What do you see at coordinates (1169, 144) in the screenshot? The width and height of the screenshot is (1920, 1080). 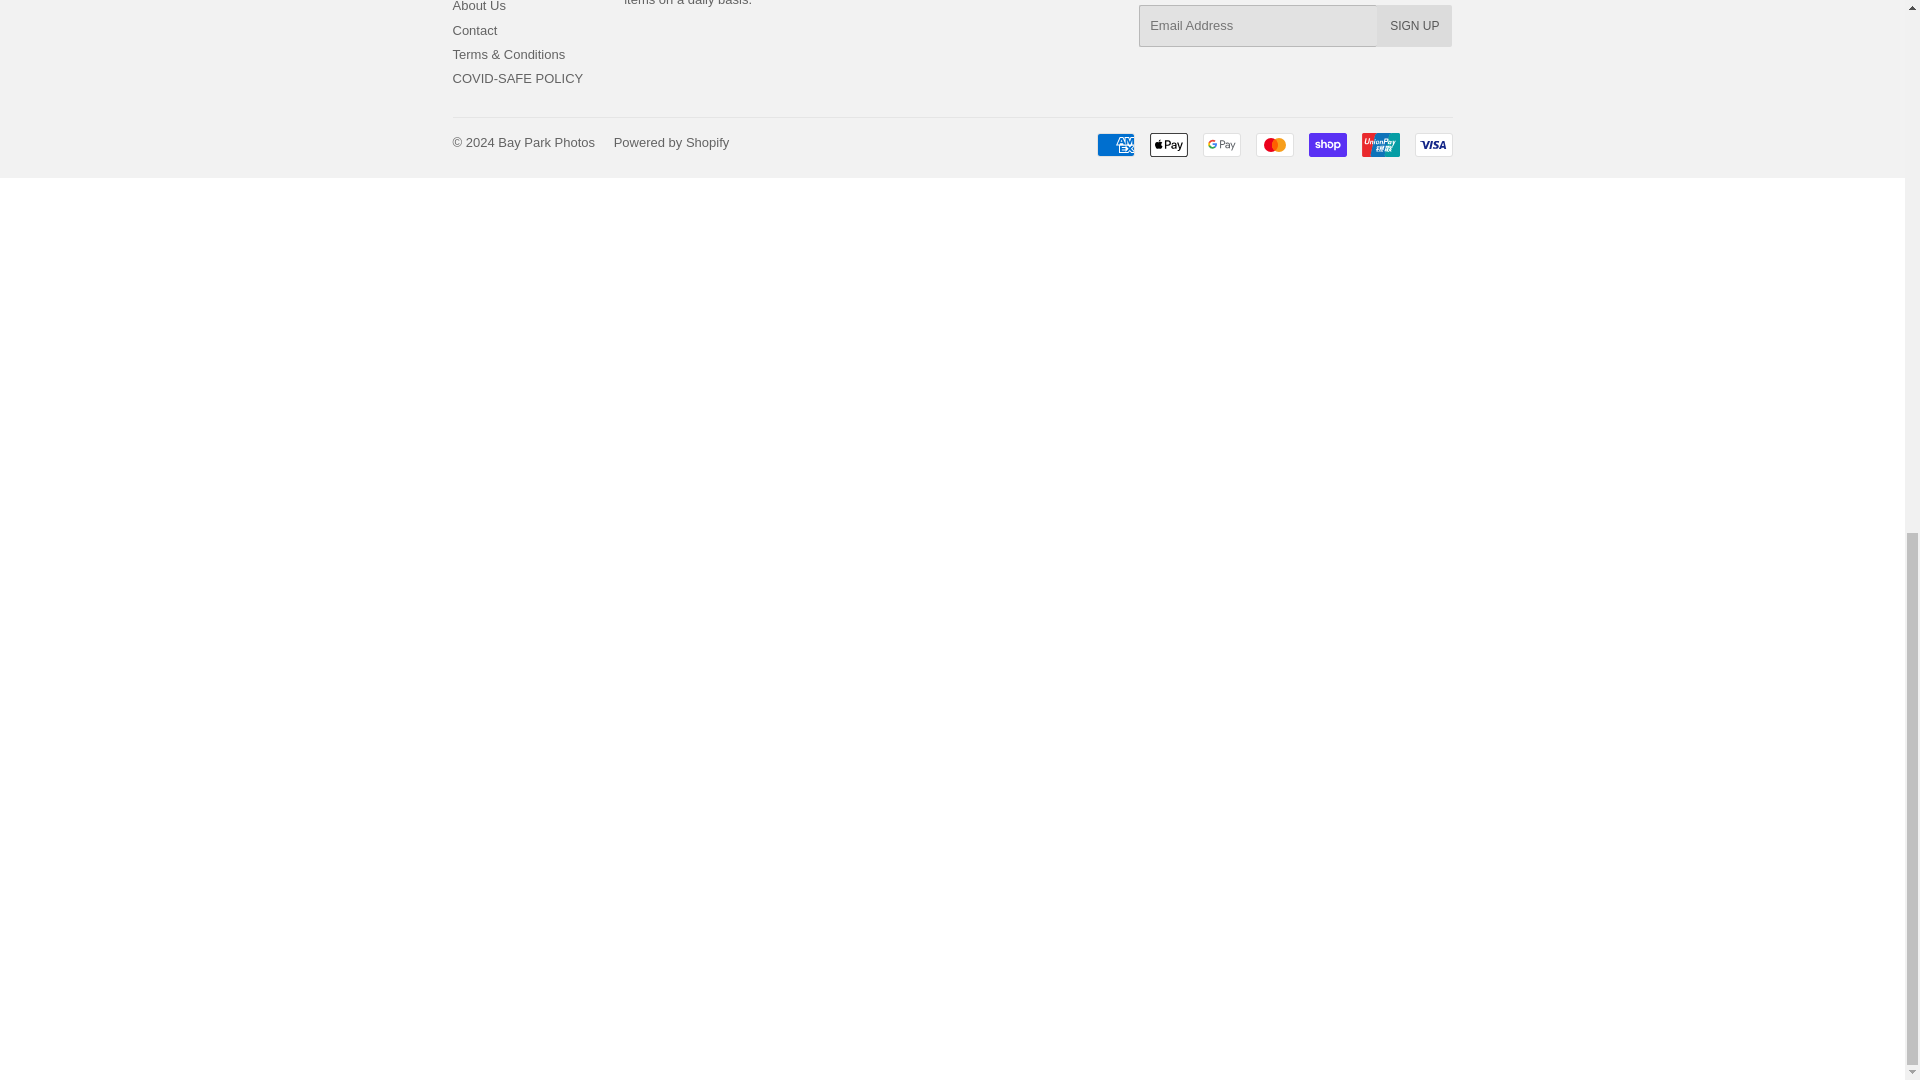 I see `Apple Pay` at bounding box center [1169, 144].